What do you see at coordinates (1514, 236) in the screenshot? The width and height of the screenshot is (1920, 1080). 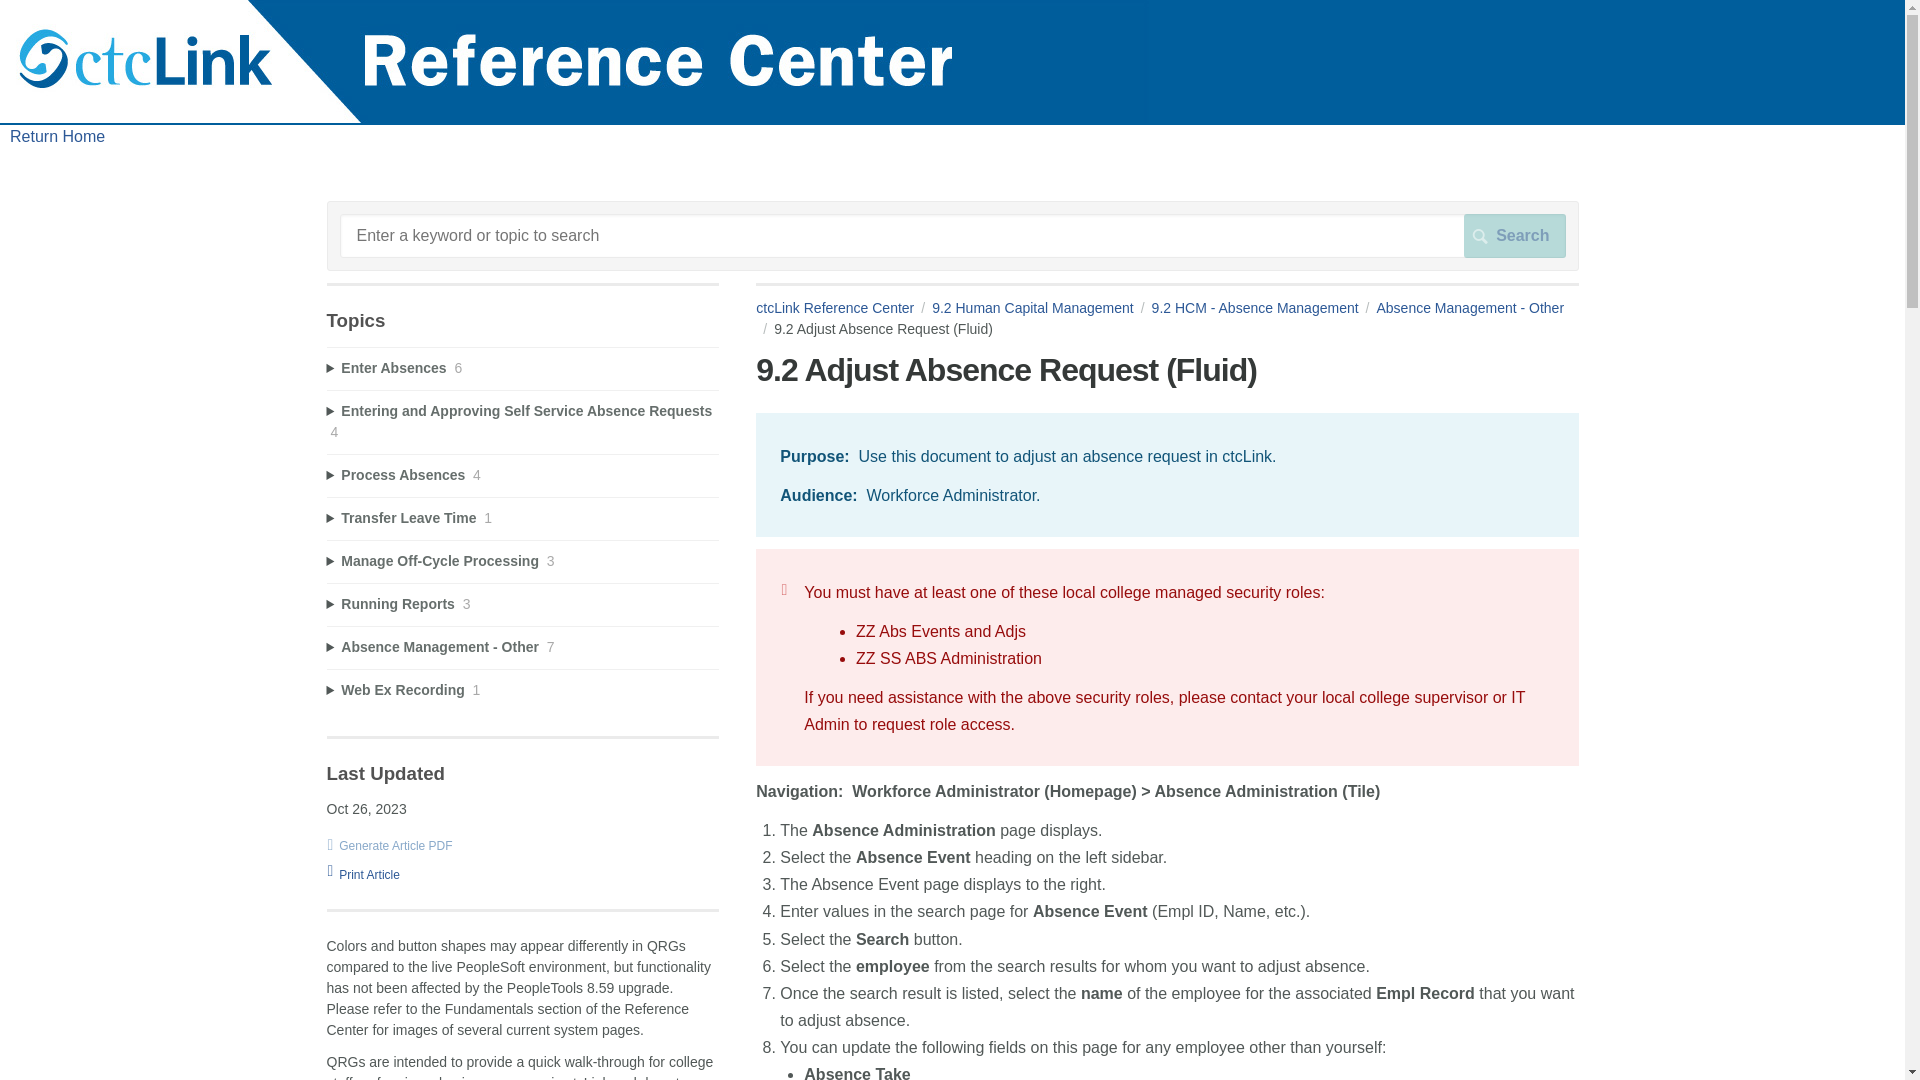 I see `Search` at bounding box center [1514, 236].